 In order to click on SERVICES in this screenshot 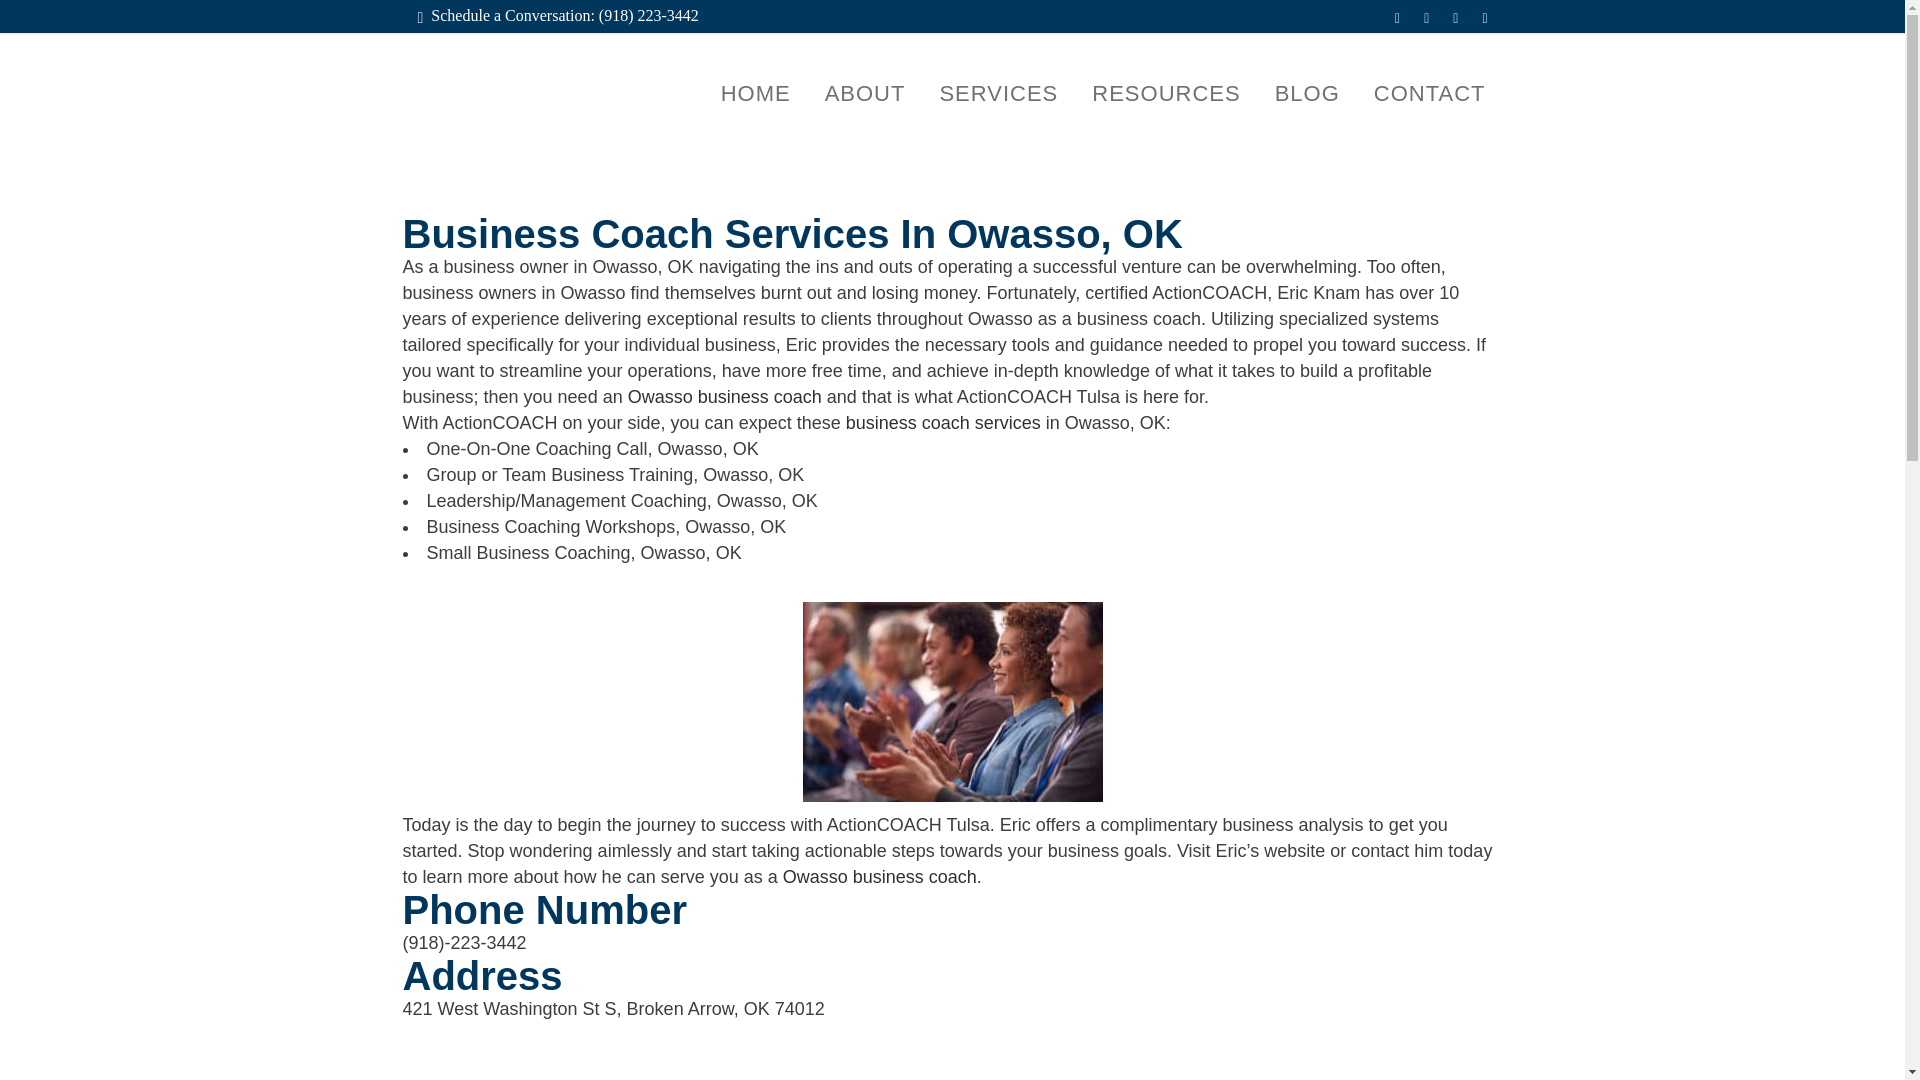, I will do `click(998, 94)`.